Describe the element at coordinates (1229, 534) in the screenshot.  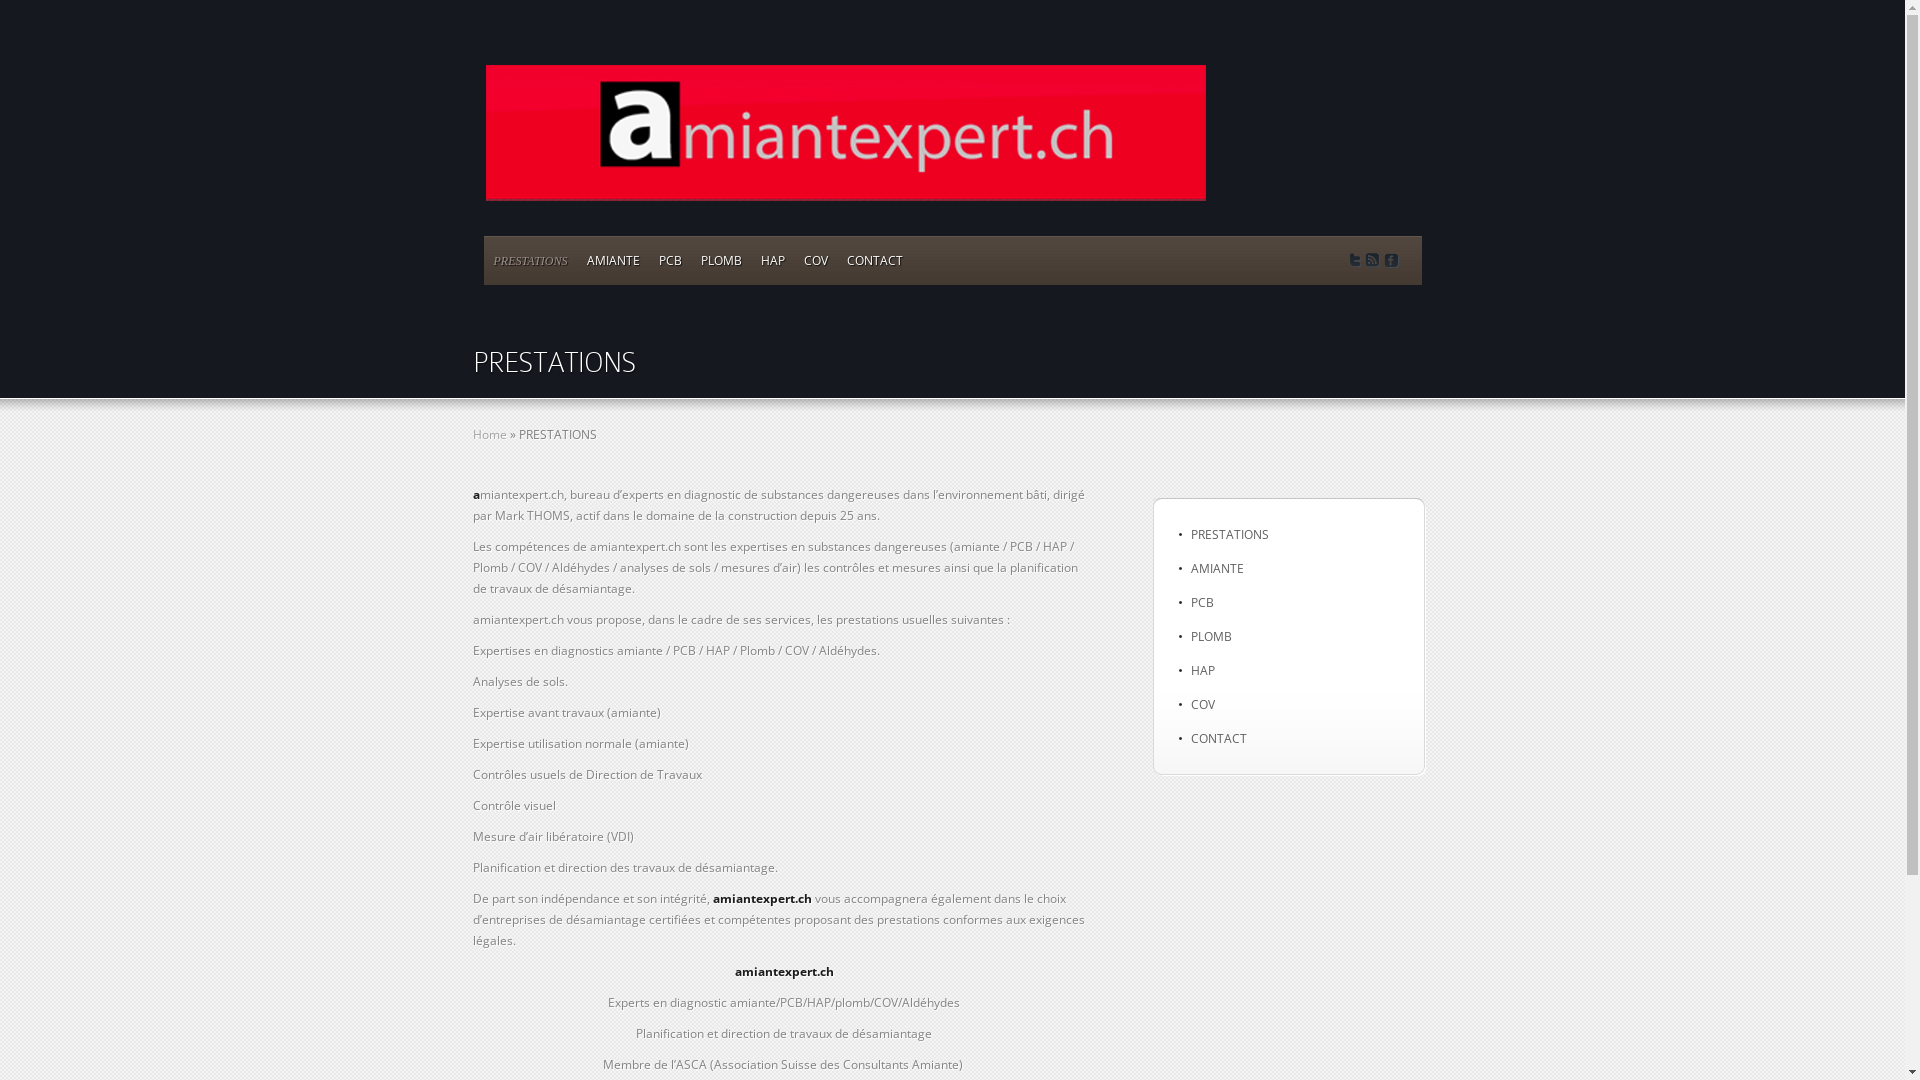
I see `PRESTATIONS` at that location.